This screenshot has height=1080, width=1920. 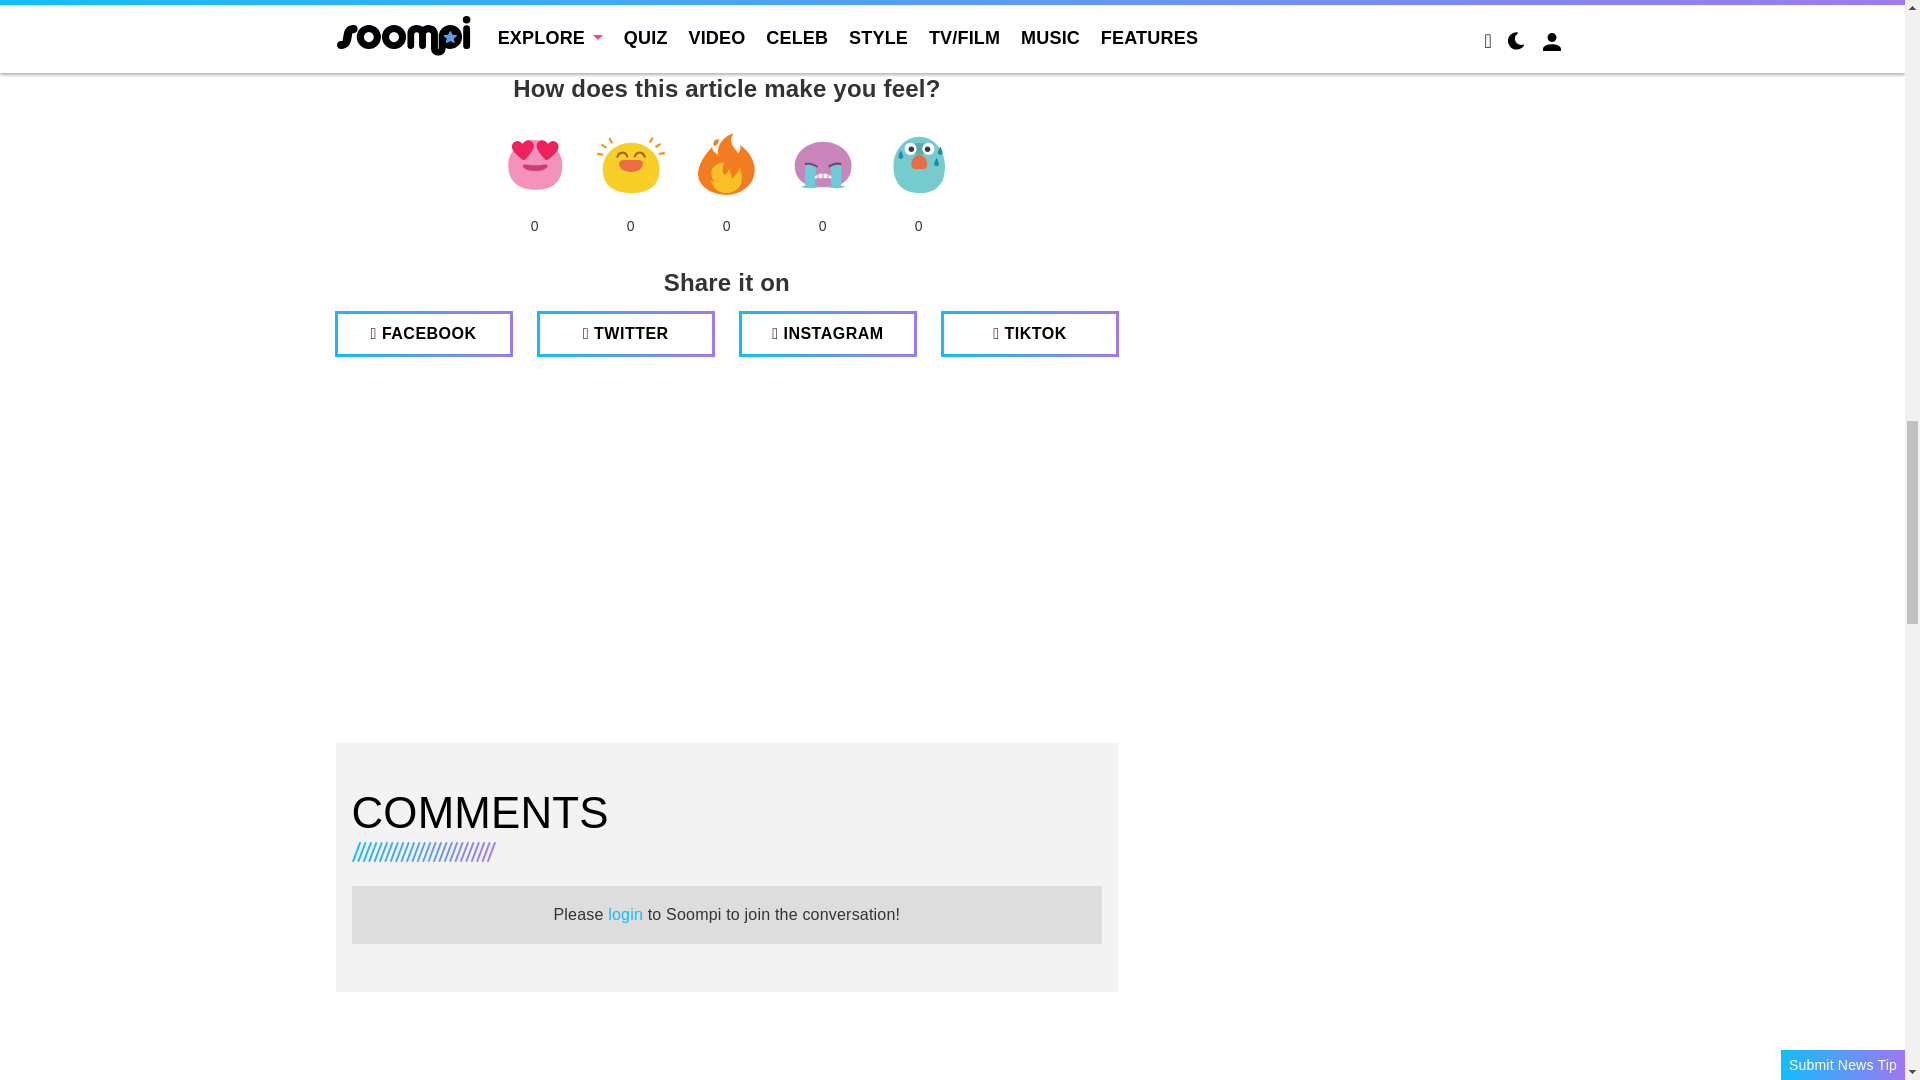 What do you see at coordinates (727, 514) in the screenshot?
I see `3rd party ad content` at bounding box center [727, 514].